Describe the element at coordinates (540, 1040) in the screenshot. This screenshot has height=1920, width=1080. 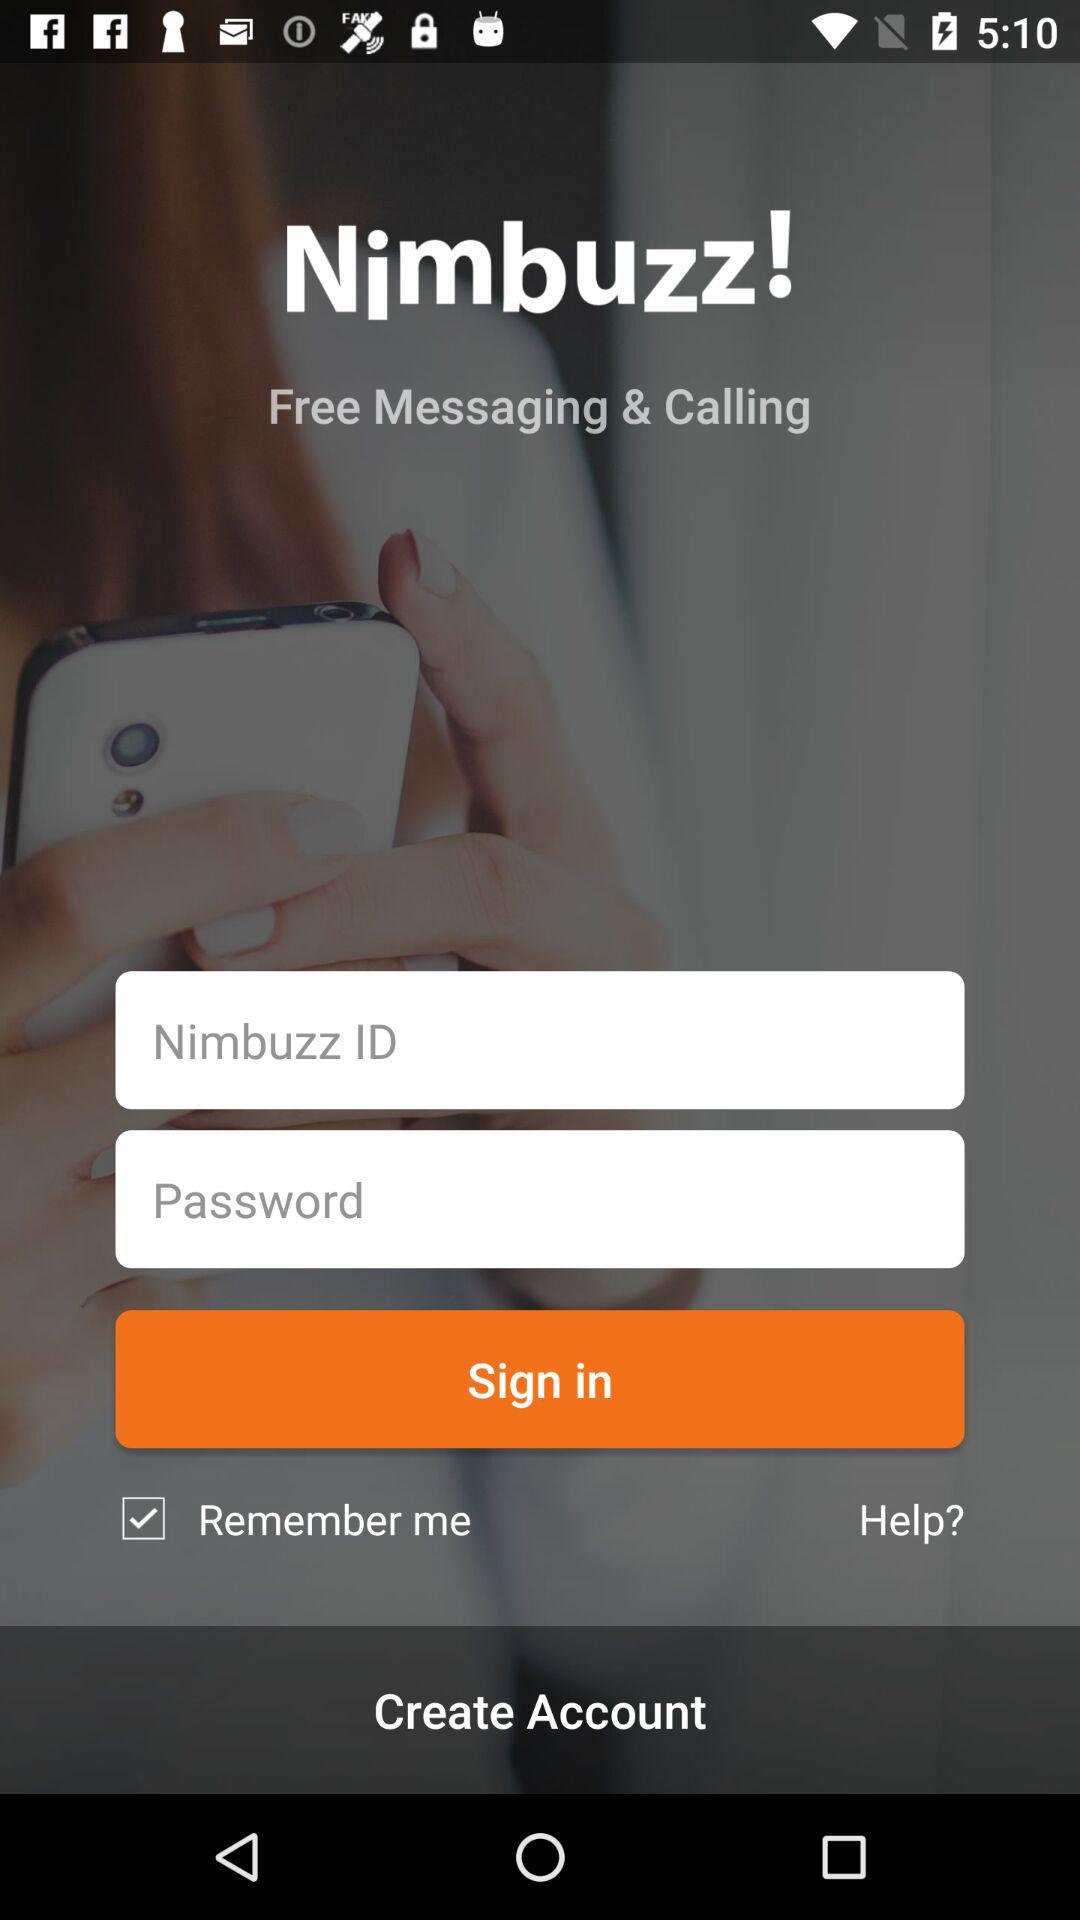
I see `enter nimbuzz id` at that location.